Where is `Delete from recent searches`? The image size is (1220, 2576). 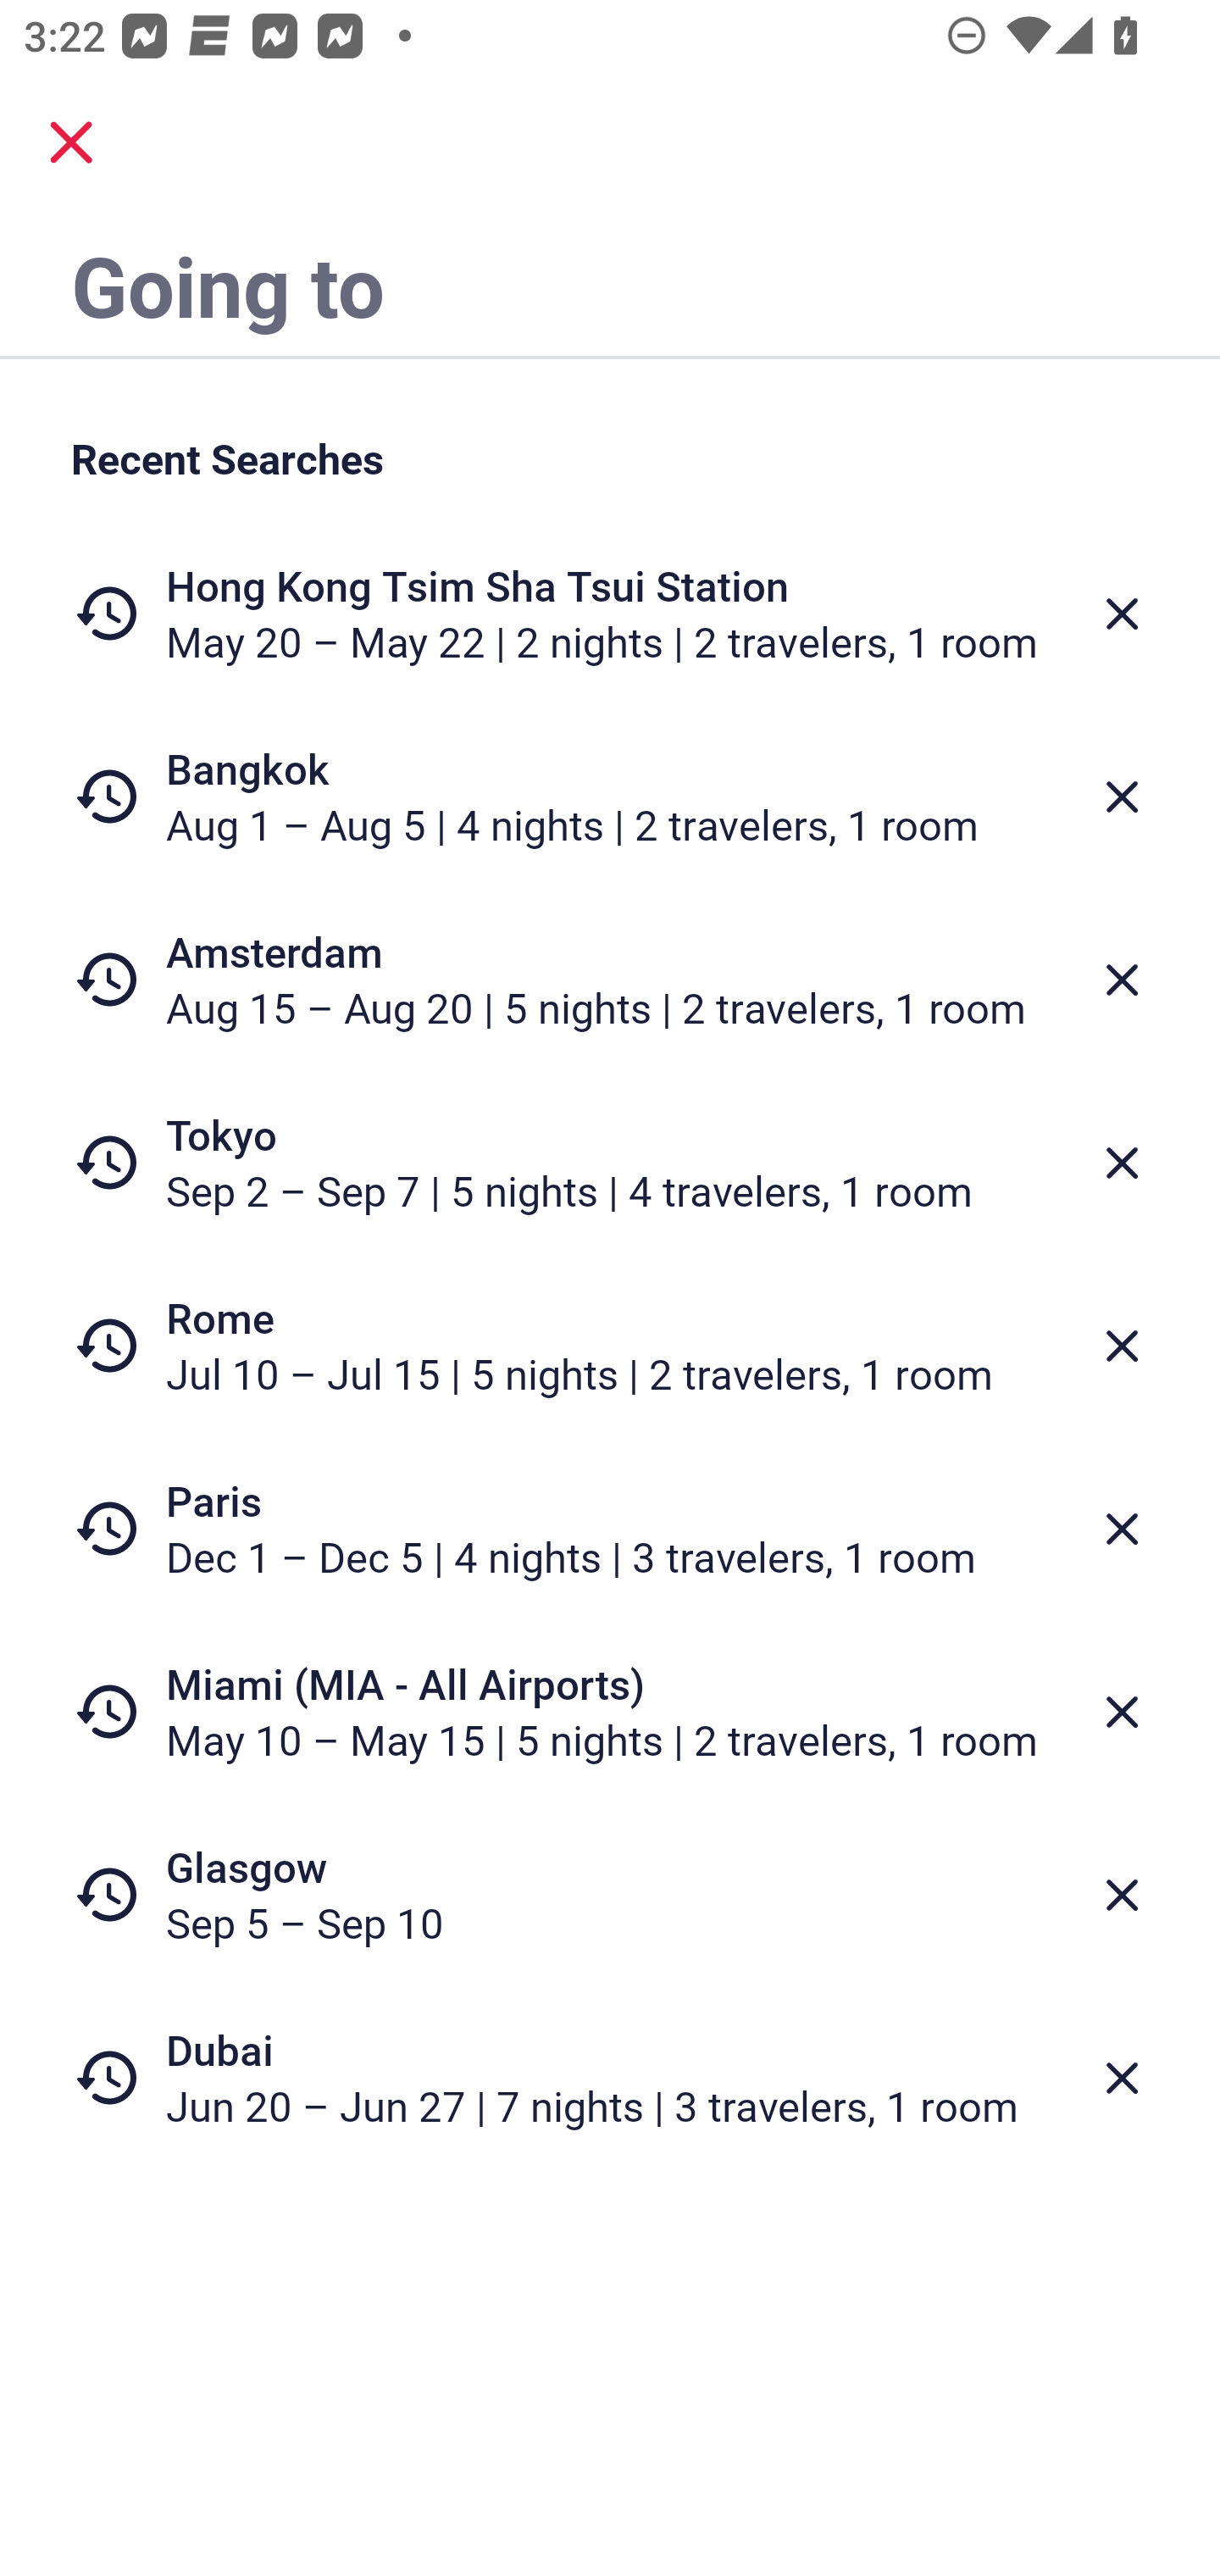 Delete from recent searches is located at coordinates (1122, 613).